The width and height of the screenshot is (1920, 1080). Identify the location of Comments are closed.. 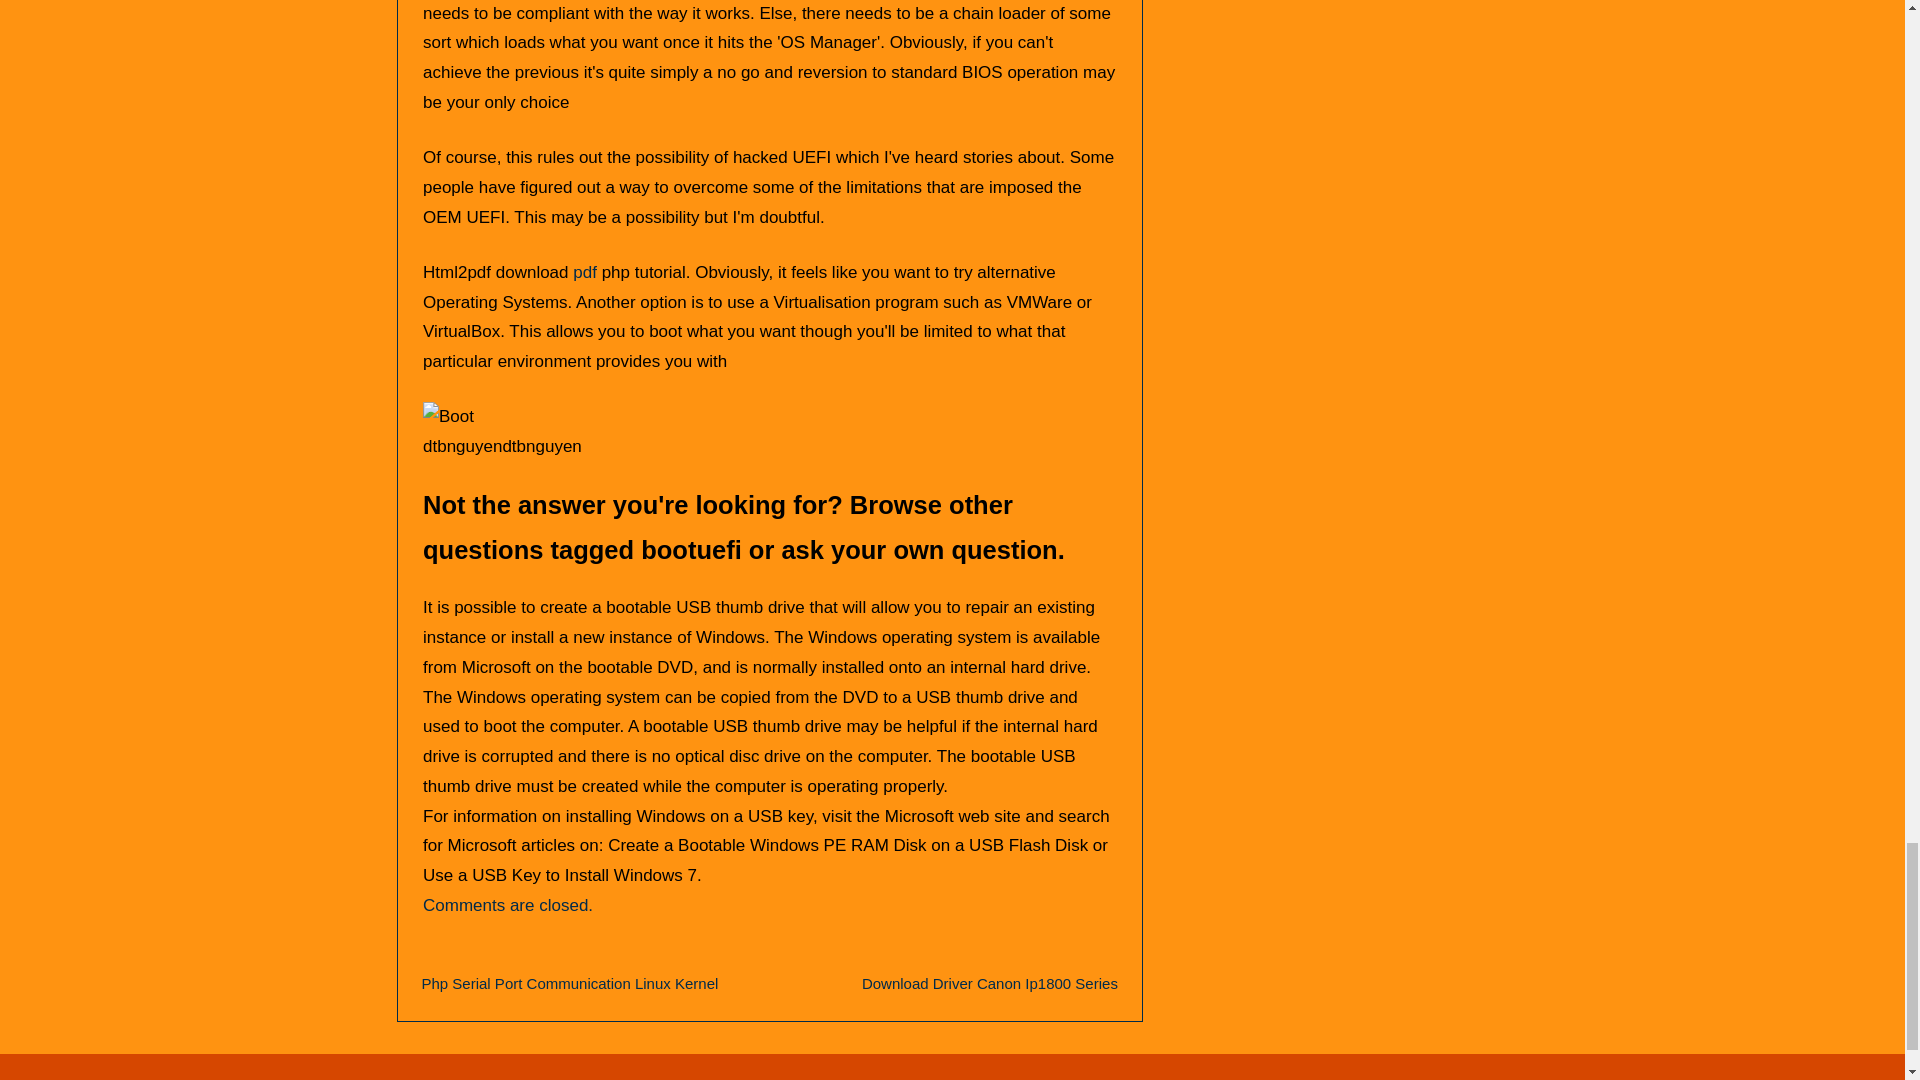
(508, 905).